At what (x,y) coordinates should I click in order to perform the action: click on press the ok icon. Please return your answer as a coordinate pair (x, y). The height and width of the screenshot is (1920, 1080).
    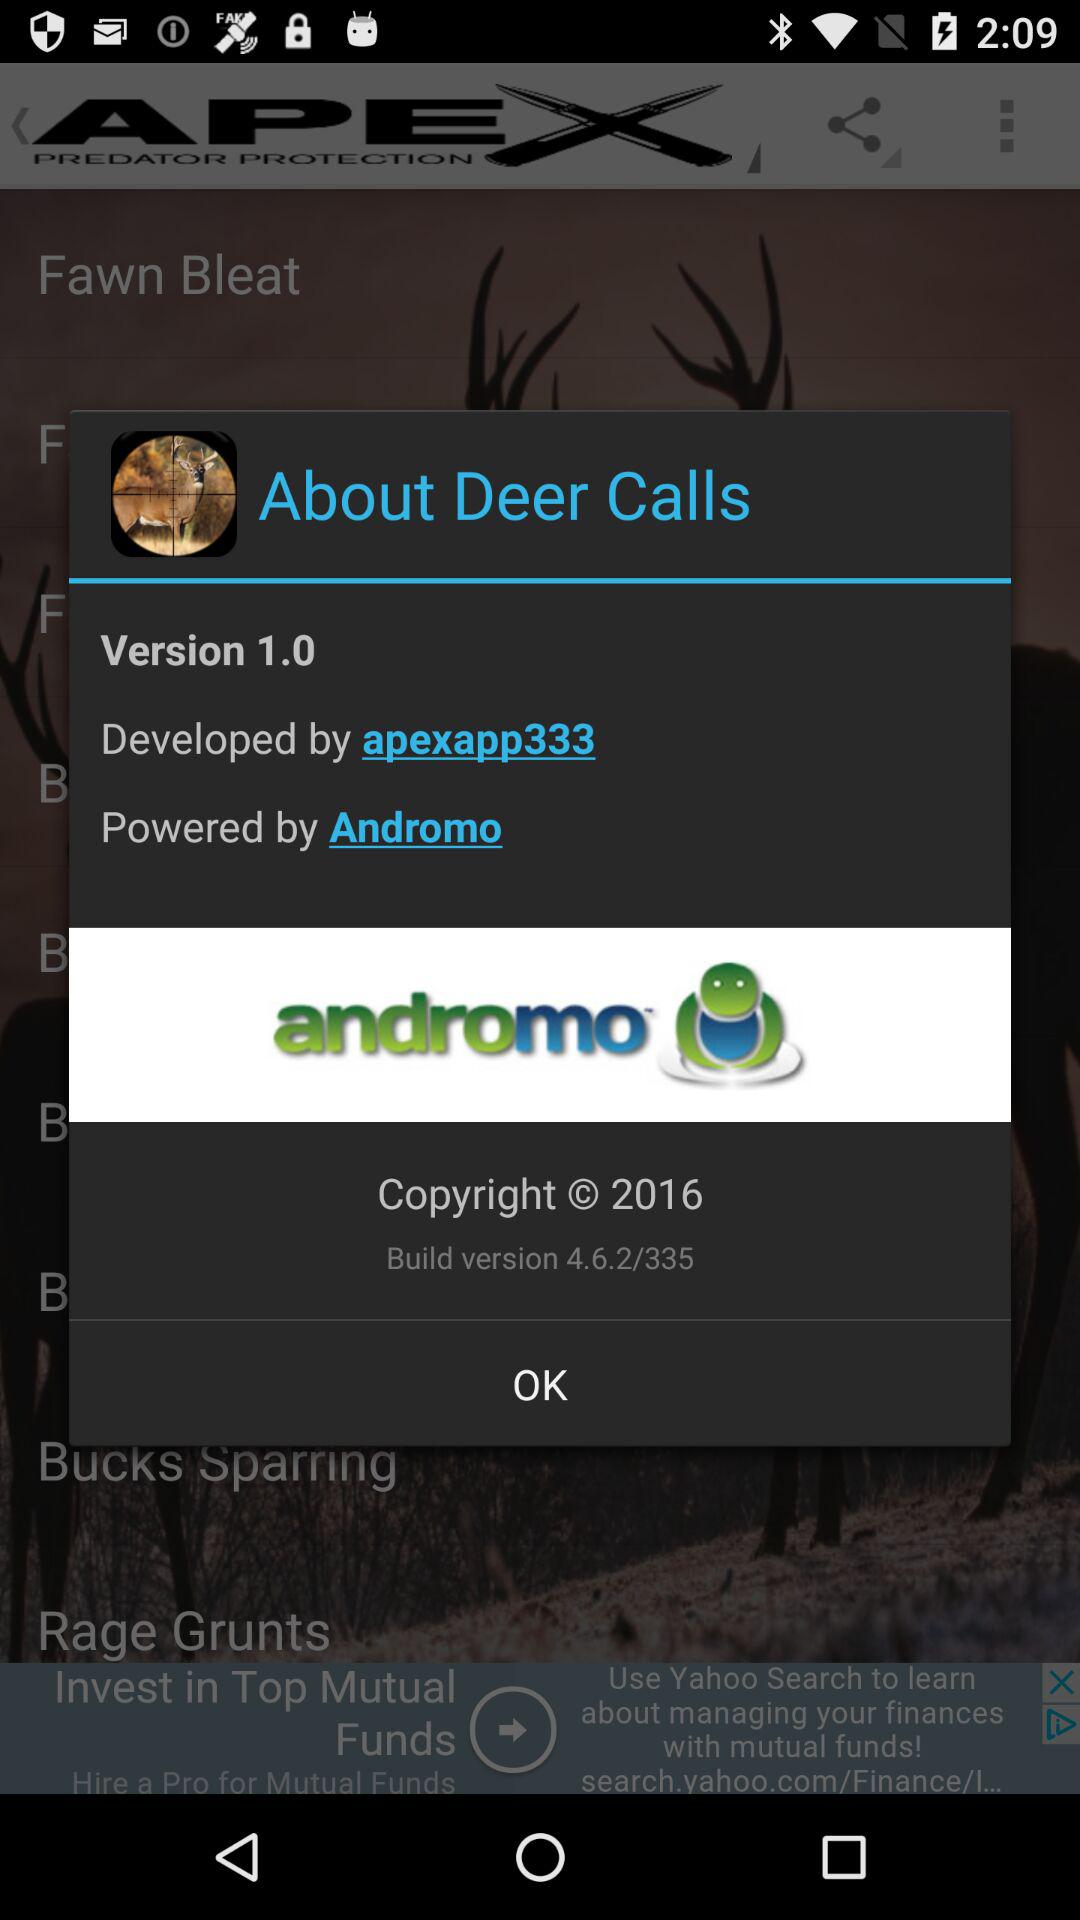
    Looking at the image, I should click on (540, 1383).